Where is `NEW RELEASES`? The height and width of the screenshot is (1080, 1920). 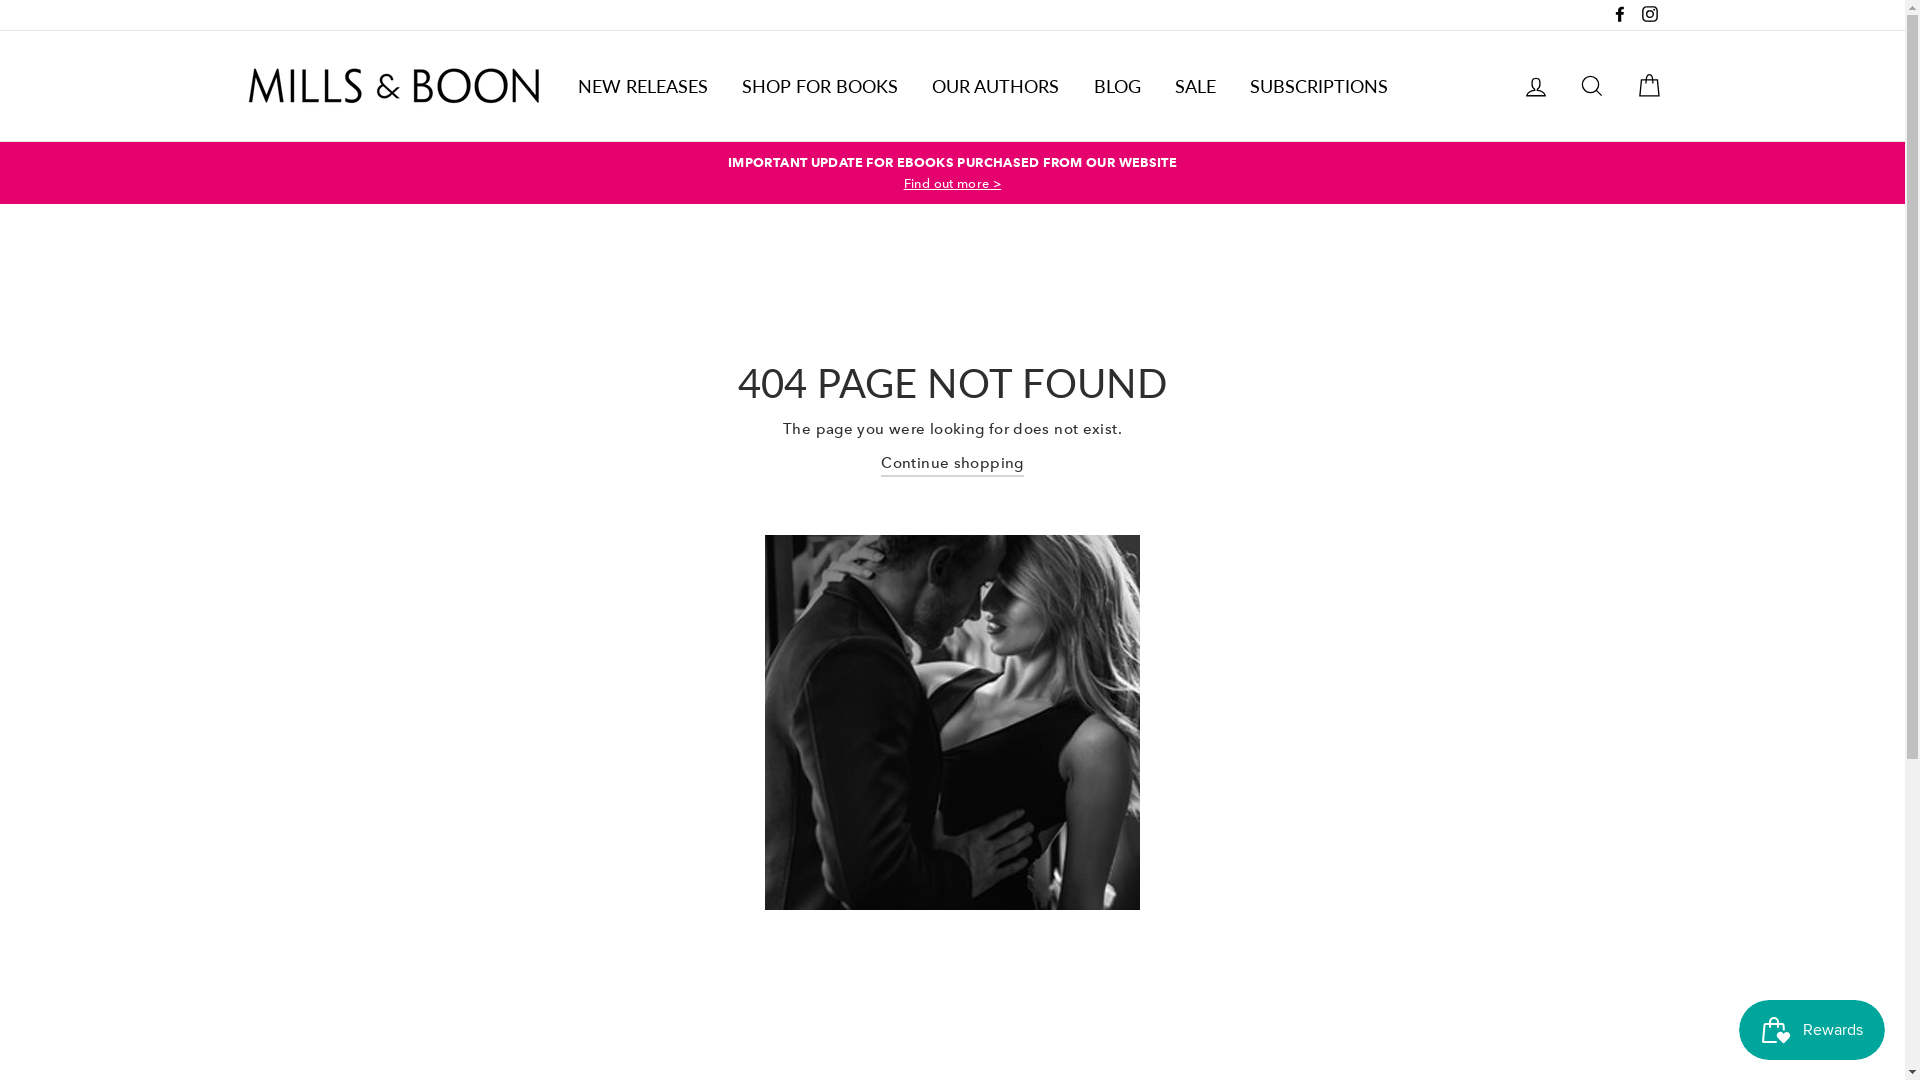
NEW RELEASES is located at coordinates (642, 86).